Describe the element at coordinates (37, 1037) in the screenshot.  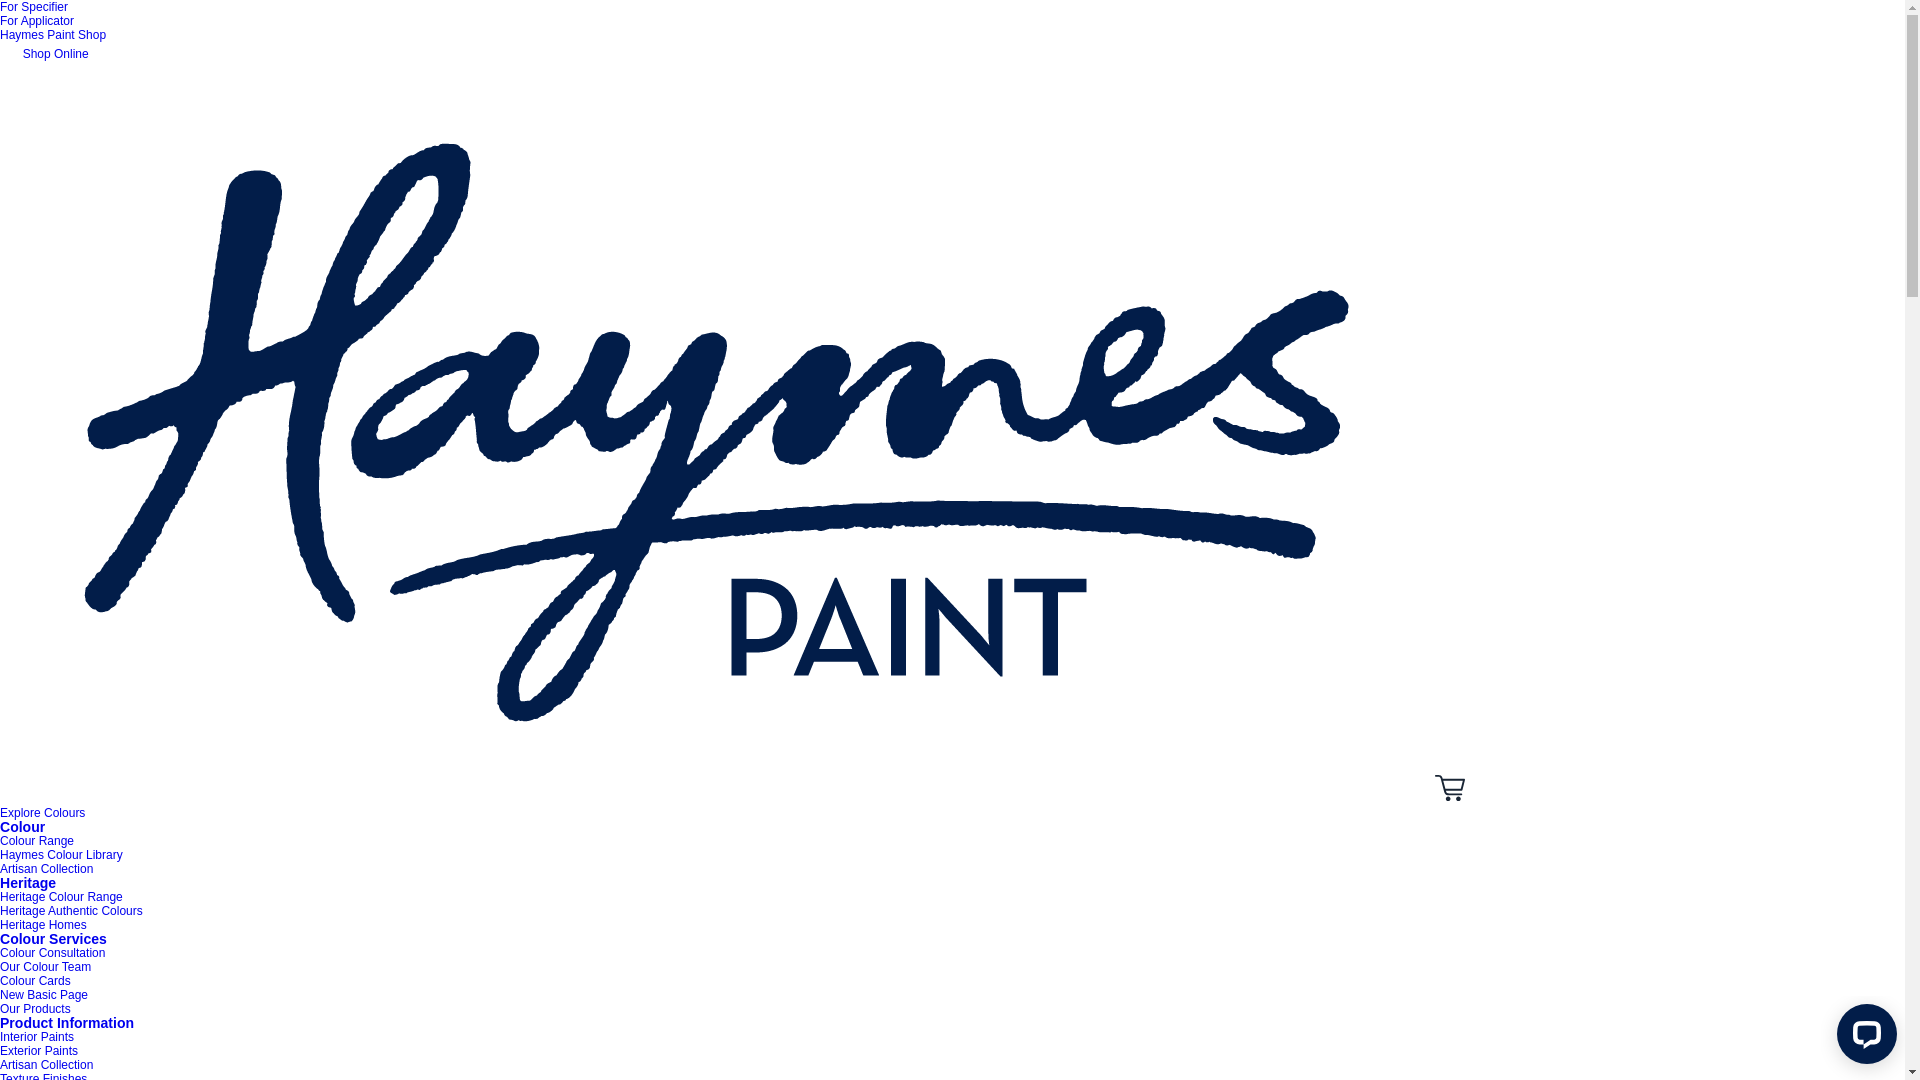
I see `Interior Paints` at that location.